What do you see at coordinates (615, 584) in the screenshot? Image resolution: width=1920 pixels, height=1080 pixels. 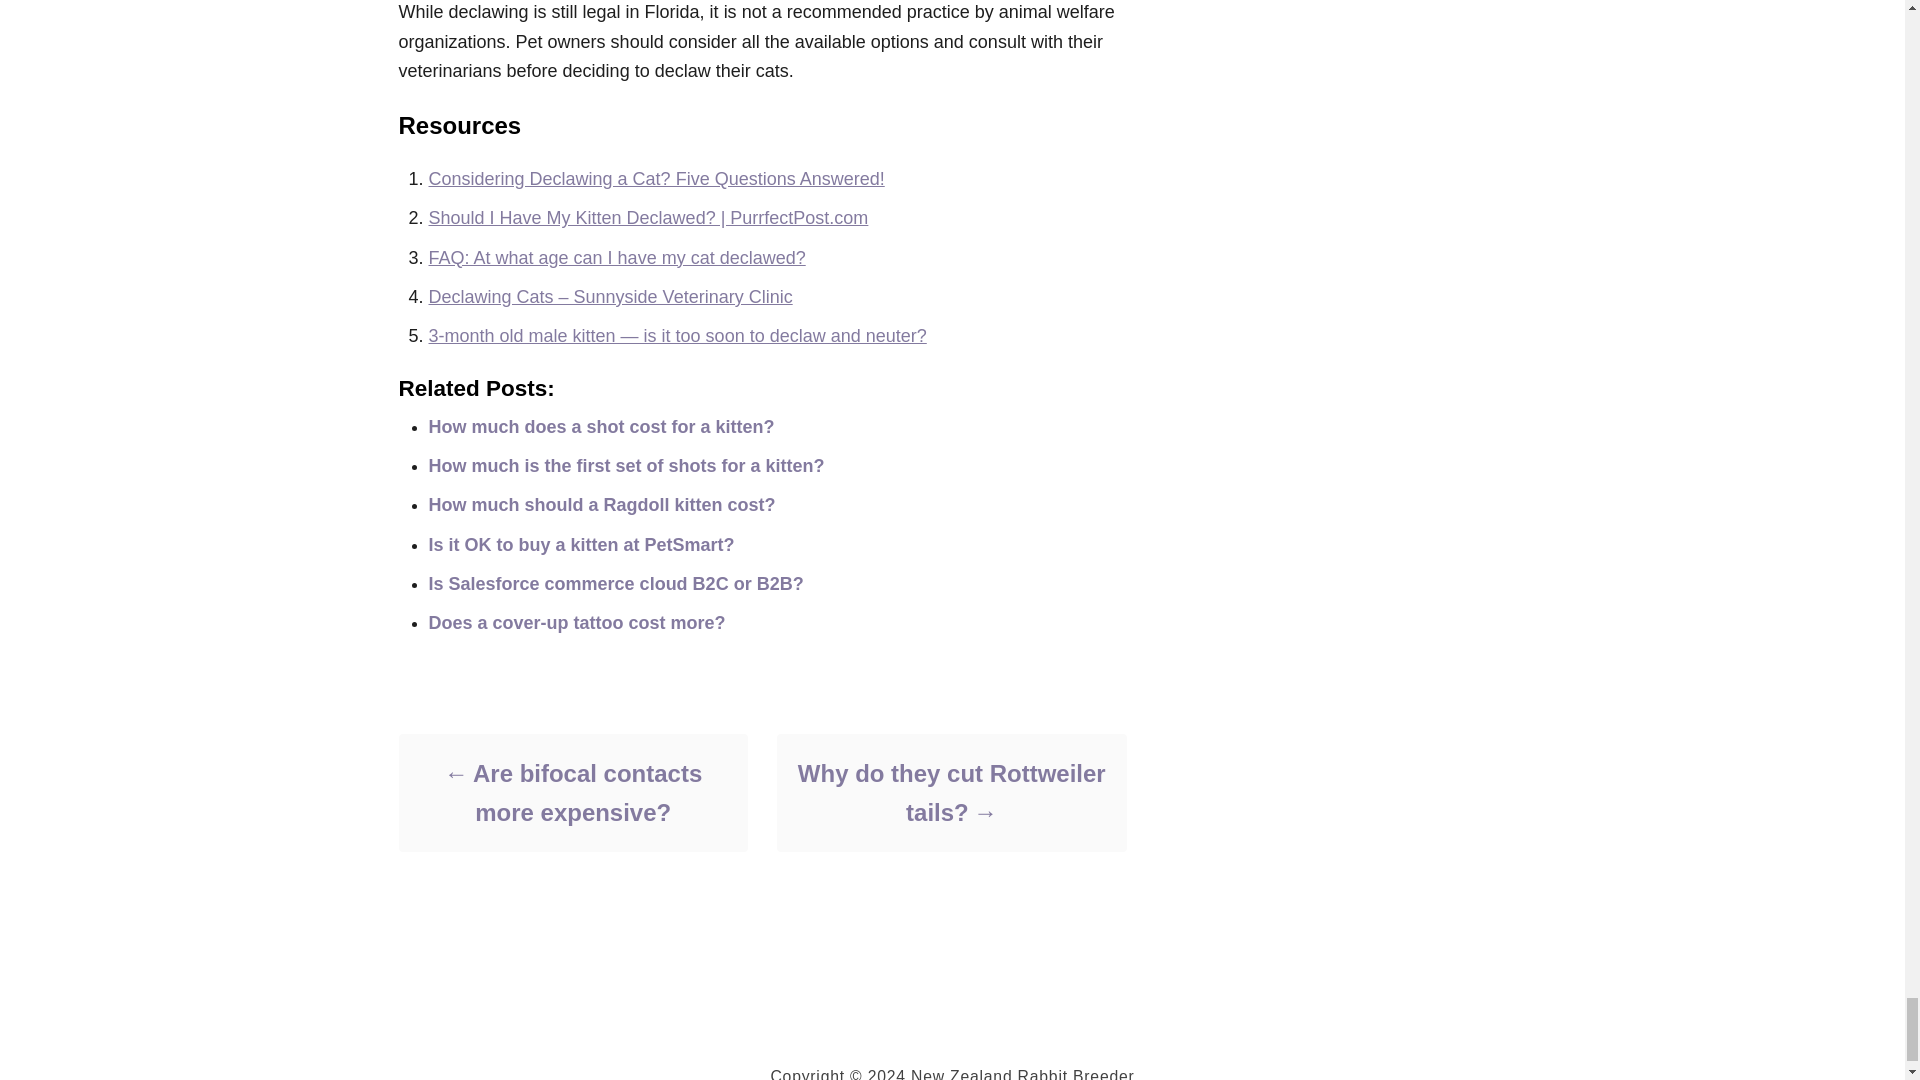 I see `Is Salesforce commerce cloud B2C or B2B?` at bounding box center [615, 584].